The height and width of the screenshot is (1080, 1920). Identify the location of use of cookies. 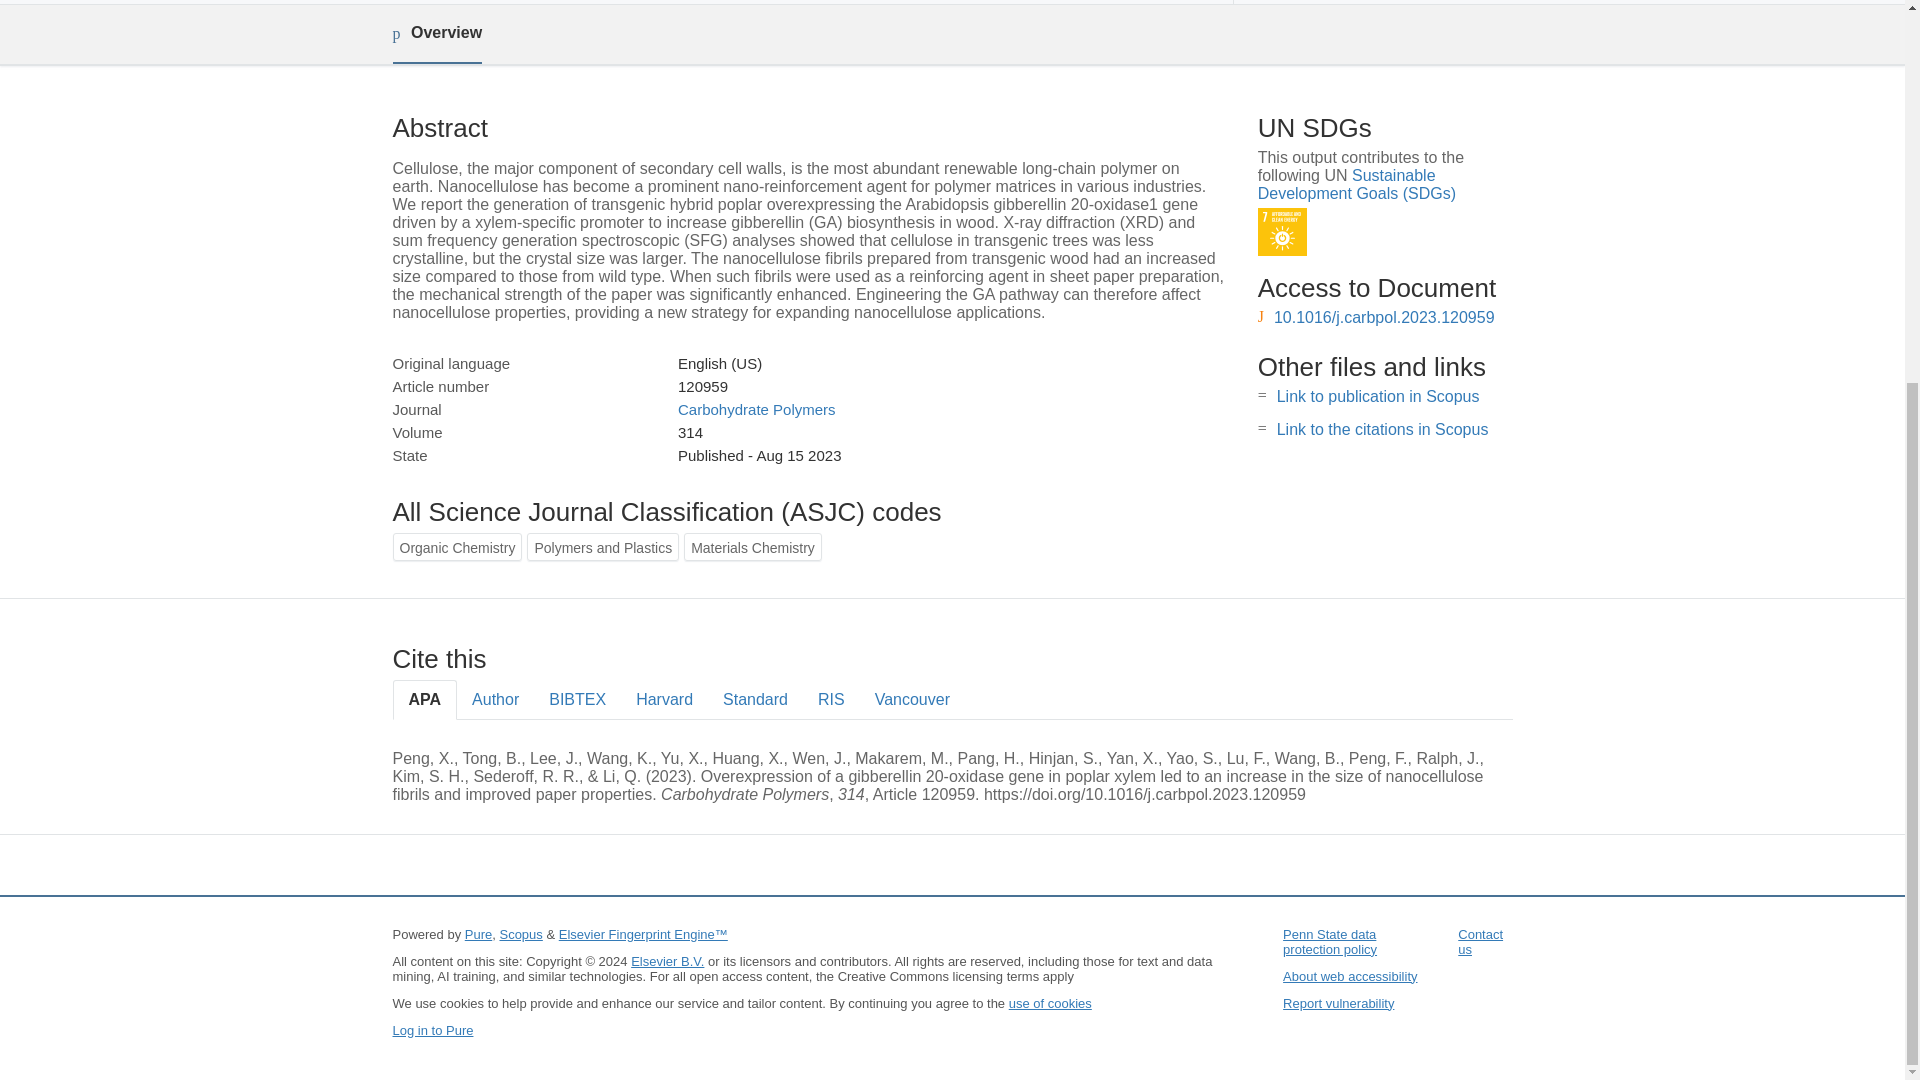
(1050, 1002).